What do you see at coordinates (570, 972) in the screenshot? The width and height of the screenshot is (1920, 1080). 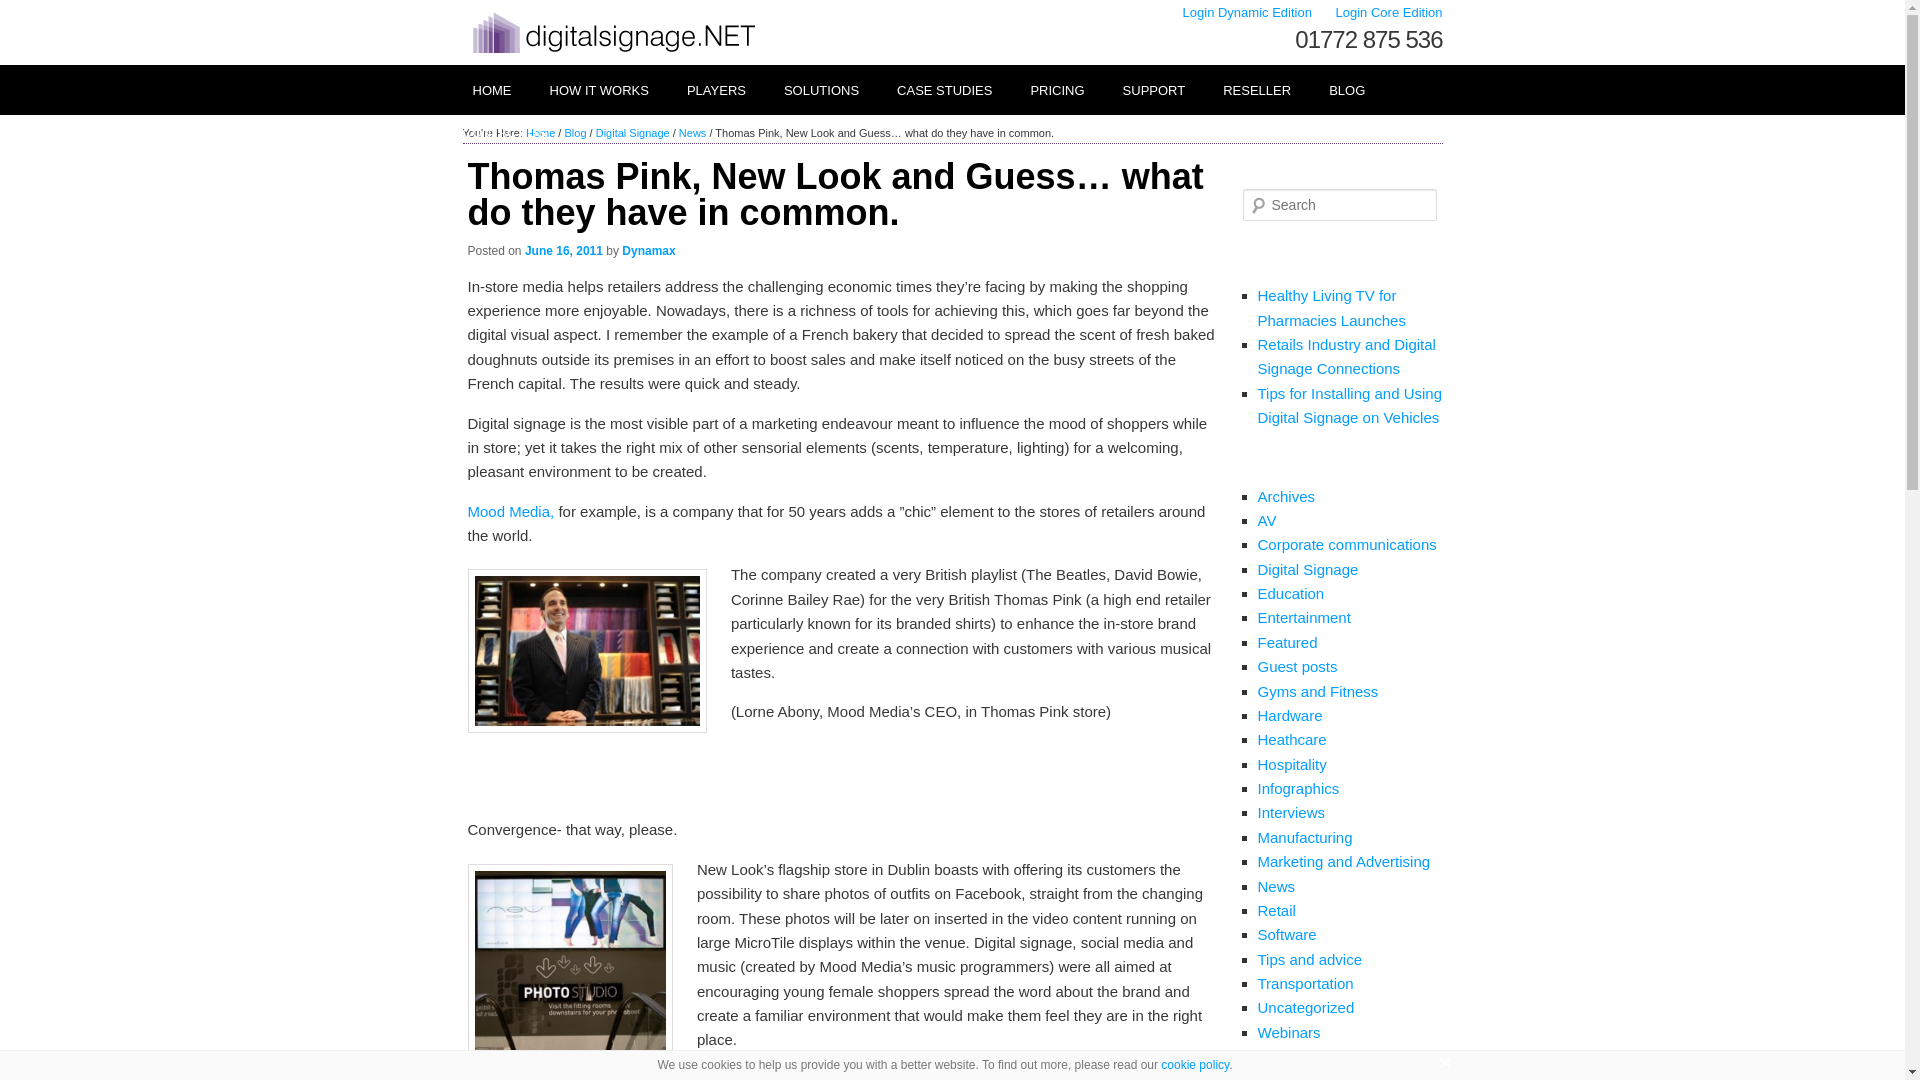 I see `New-Look` at bounding box center [570, 972].